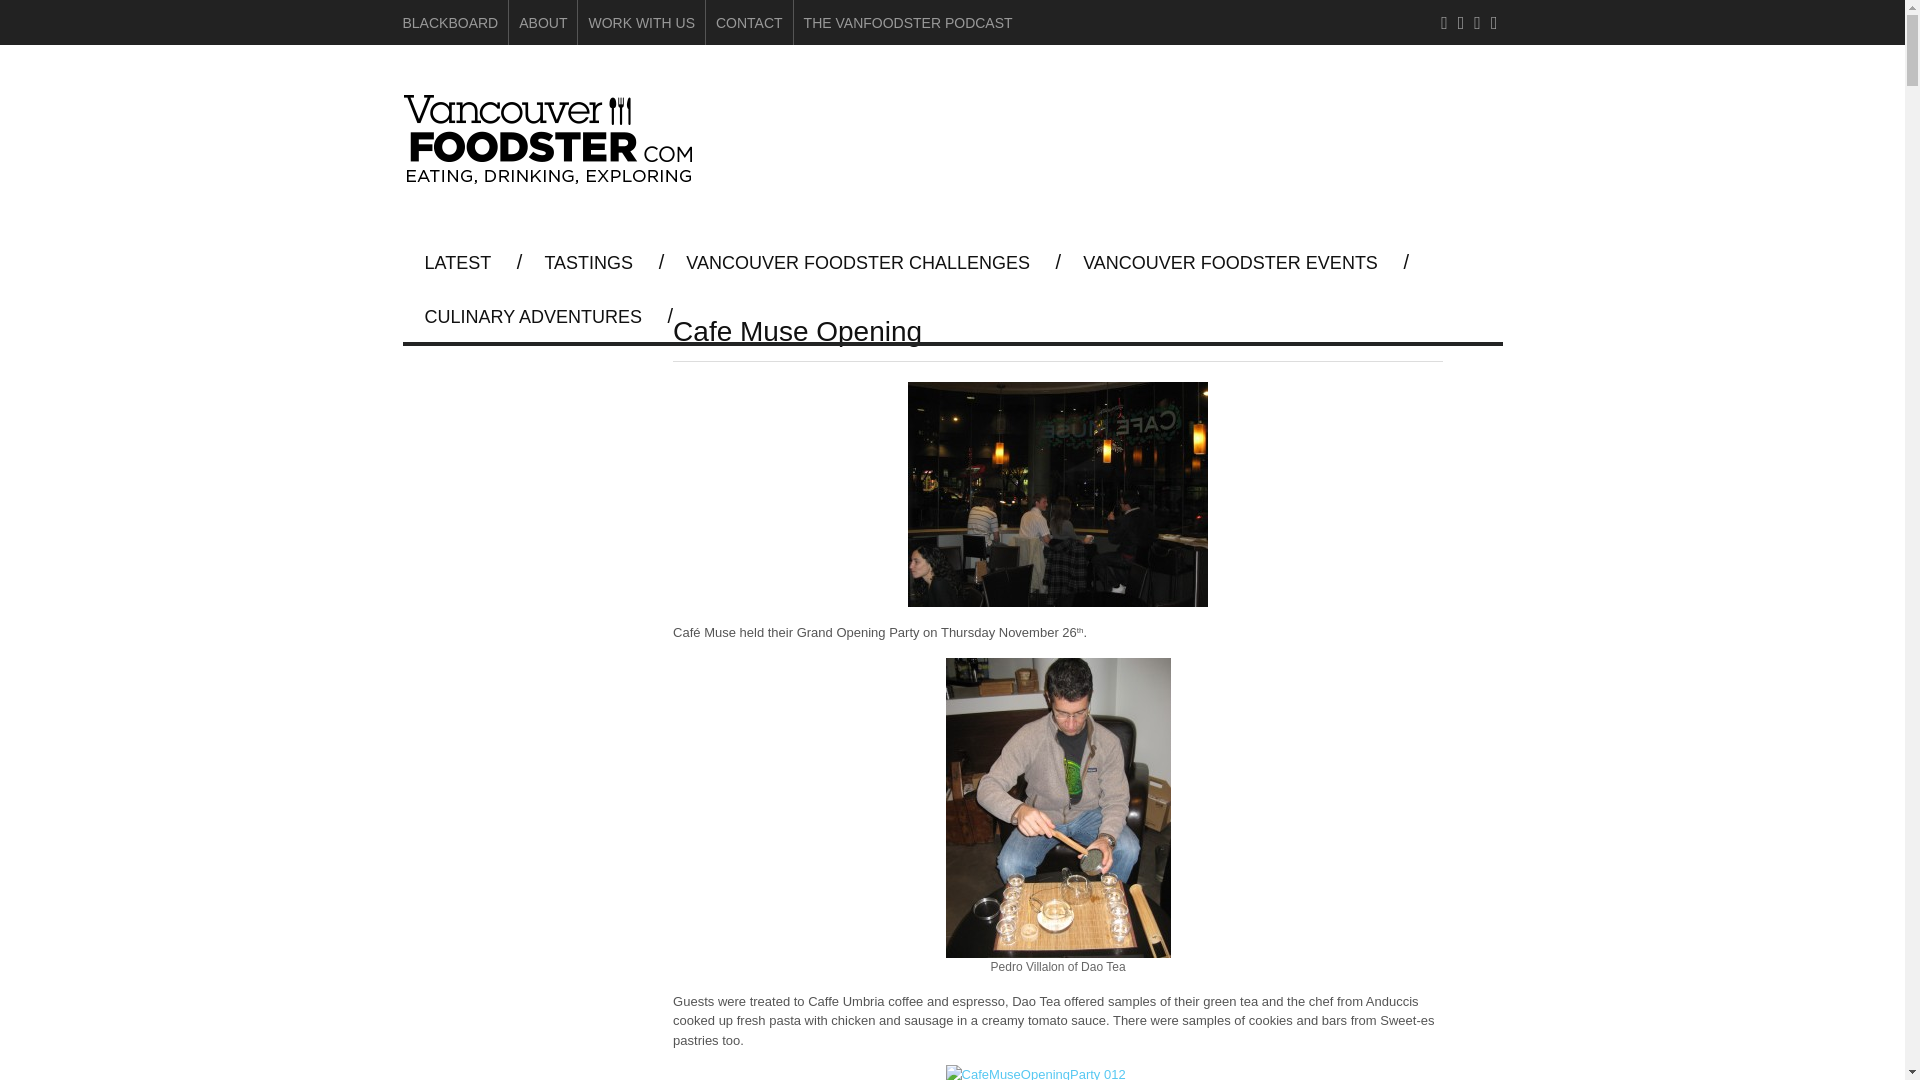  I want to click on BLACKBOARD, so click(449, 22).